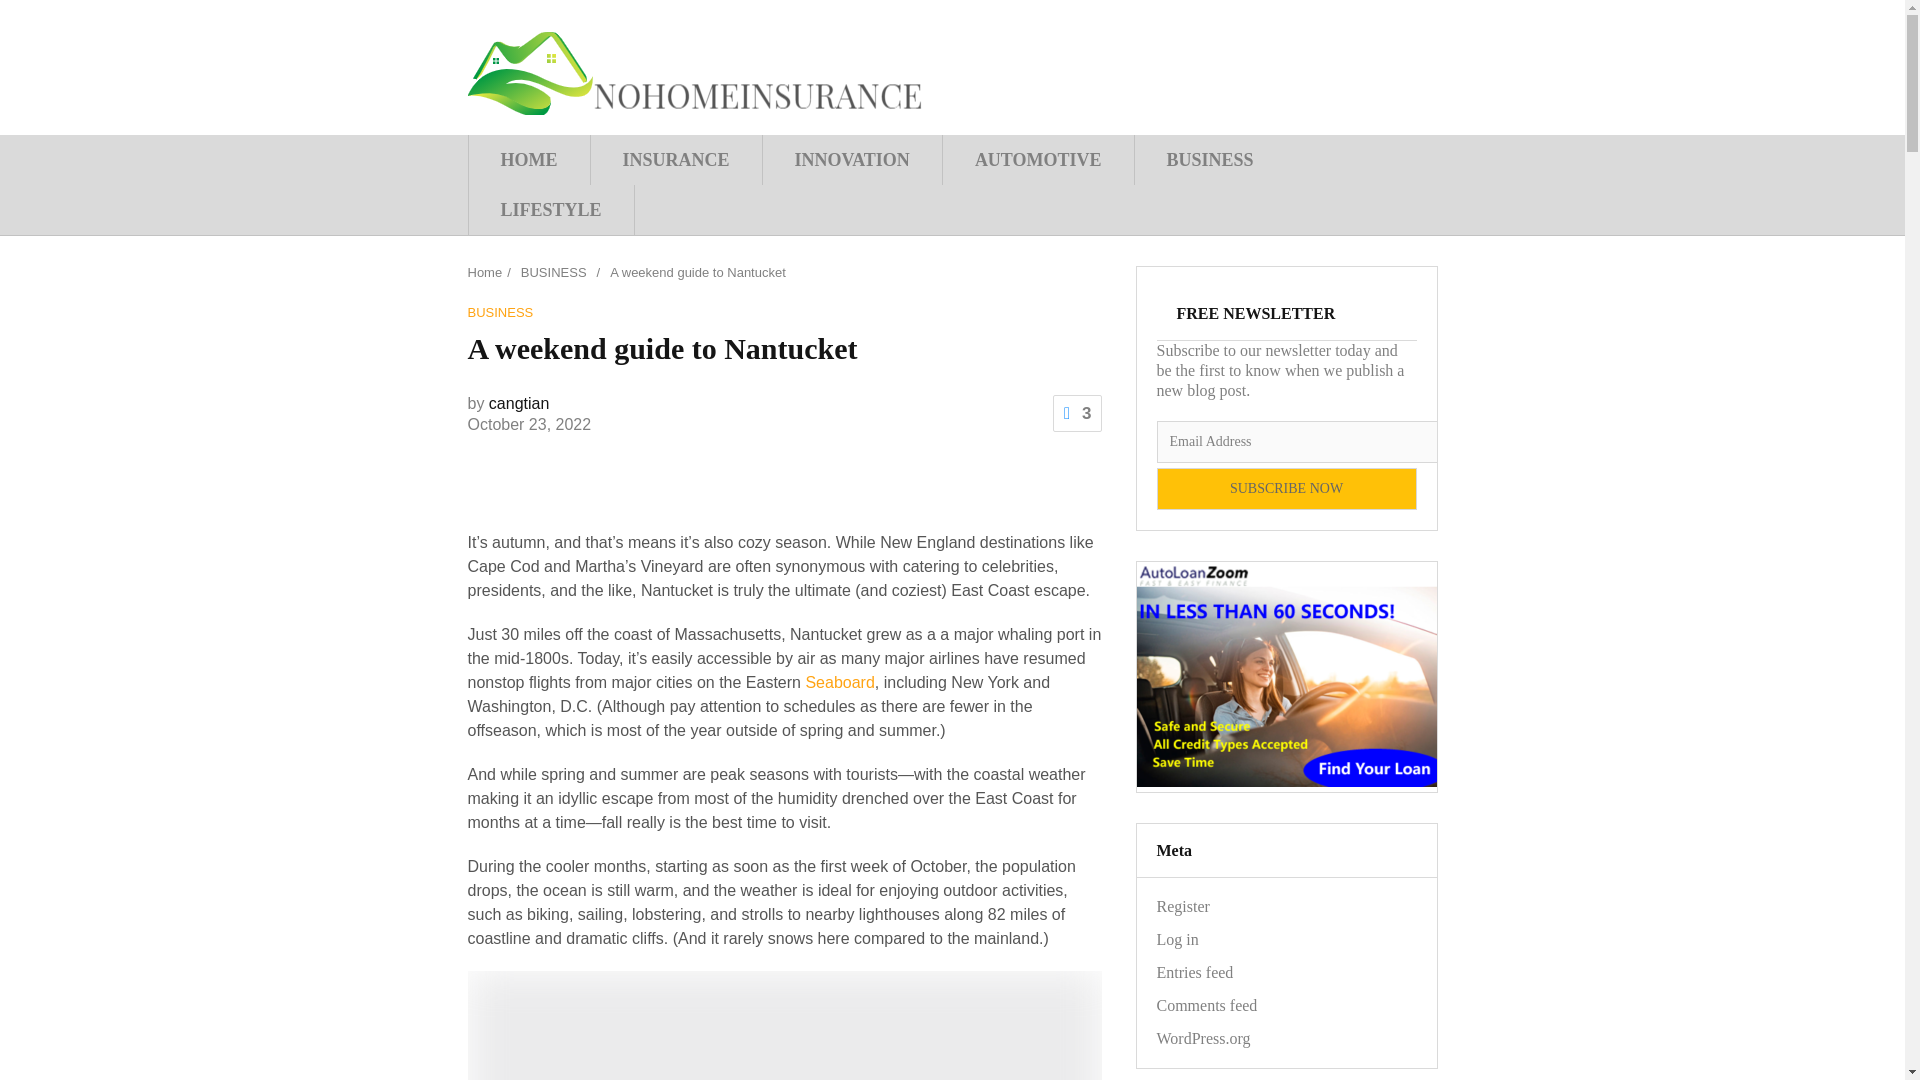 Image resolution: width=1920 pixels, height=1080 pixels. What do you see at coordinates (554, 272) in the screenshot?
I see `BUSINESS` at bounding box center [554, 272].